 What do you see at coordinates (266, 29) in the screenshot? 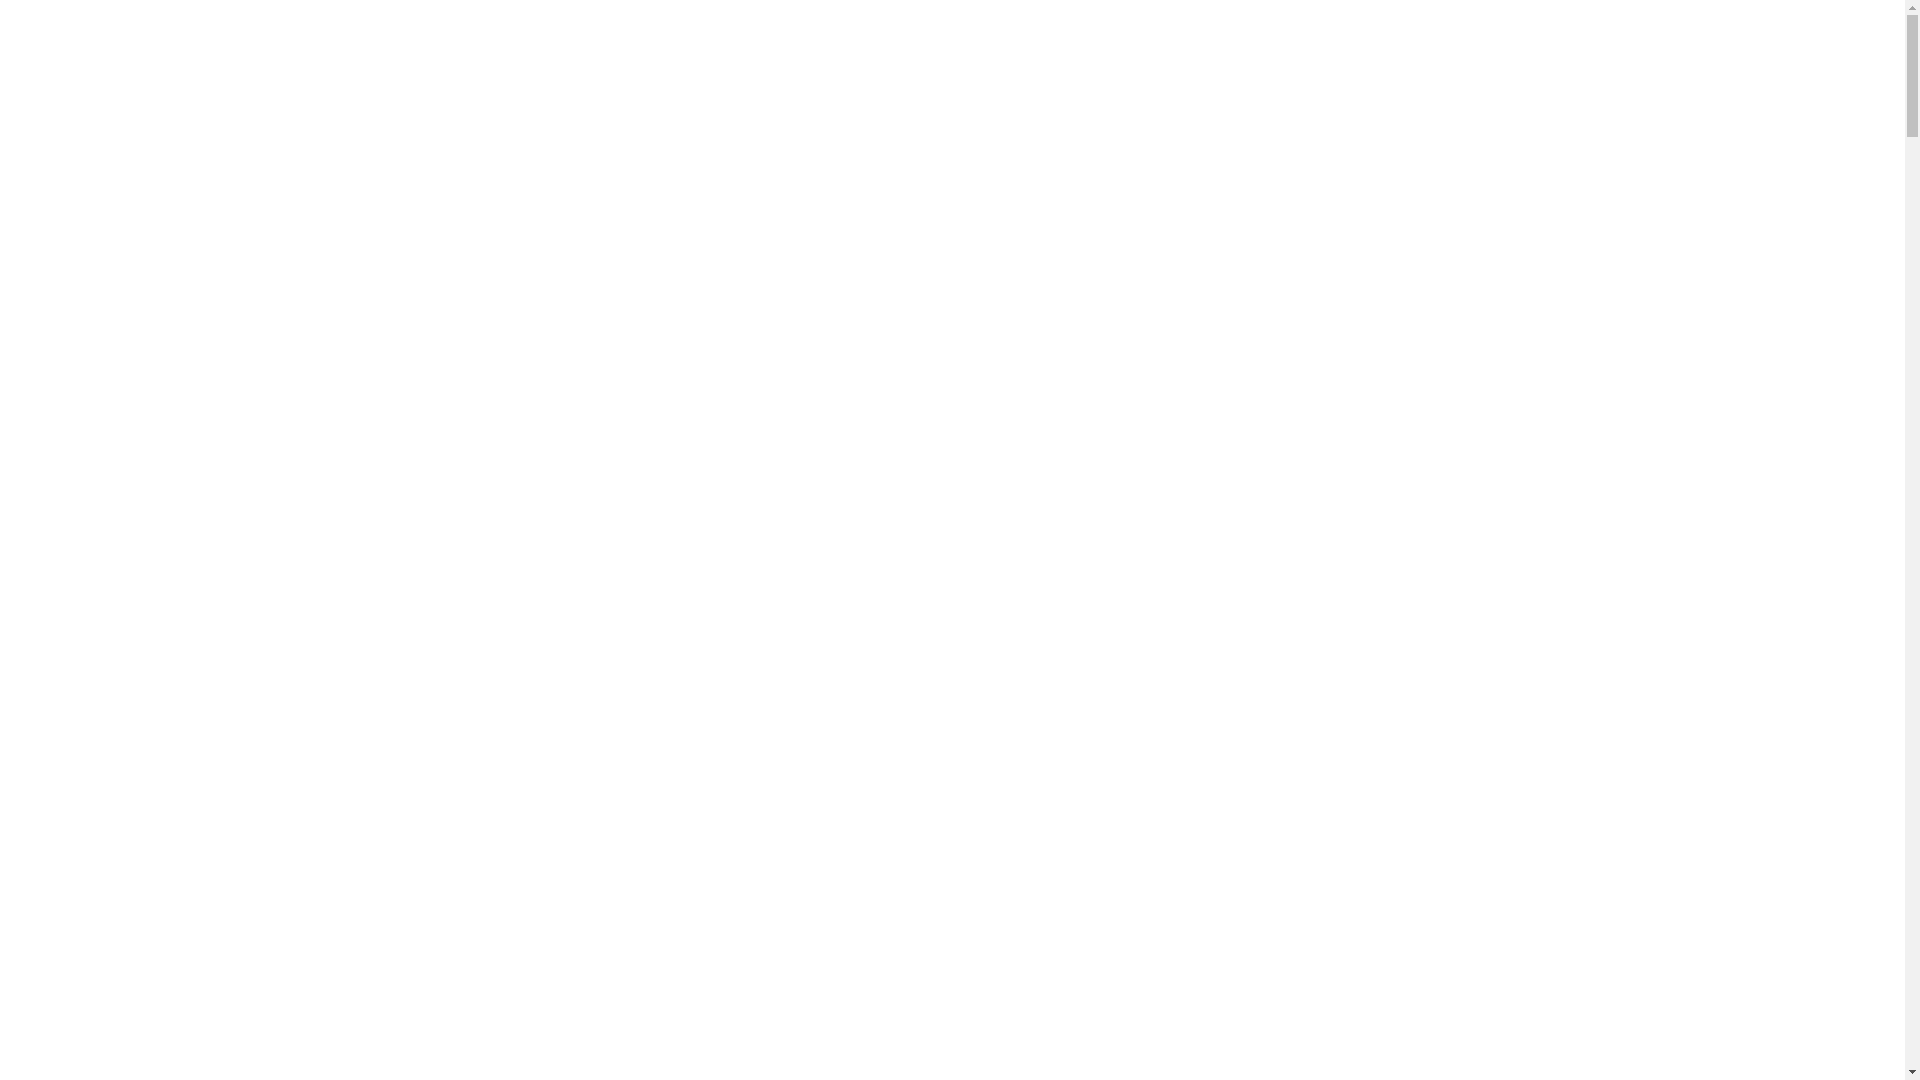
I see `SYNOPSIS` at bounding box center [266, 29].